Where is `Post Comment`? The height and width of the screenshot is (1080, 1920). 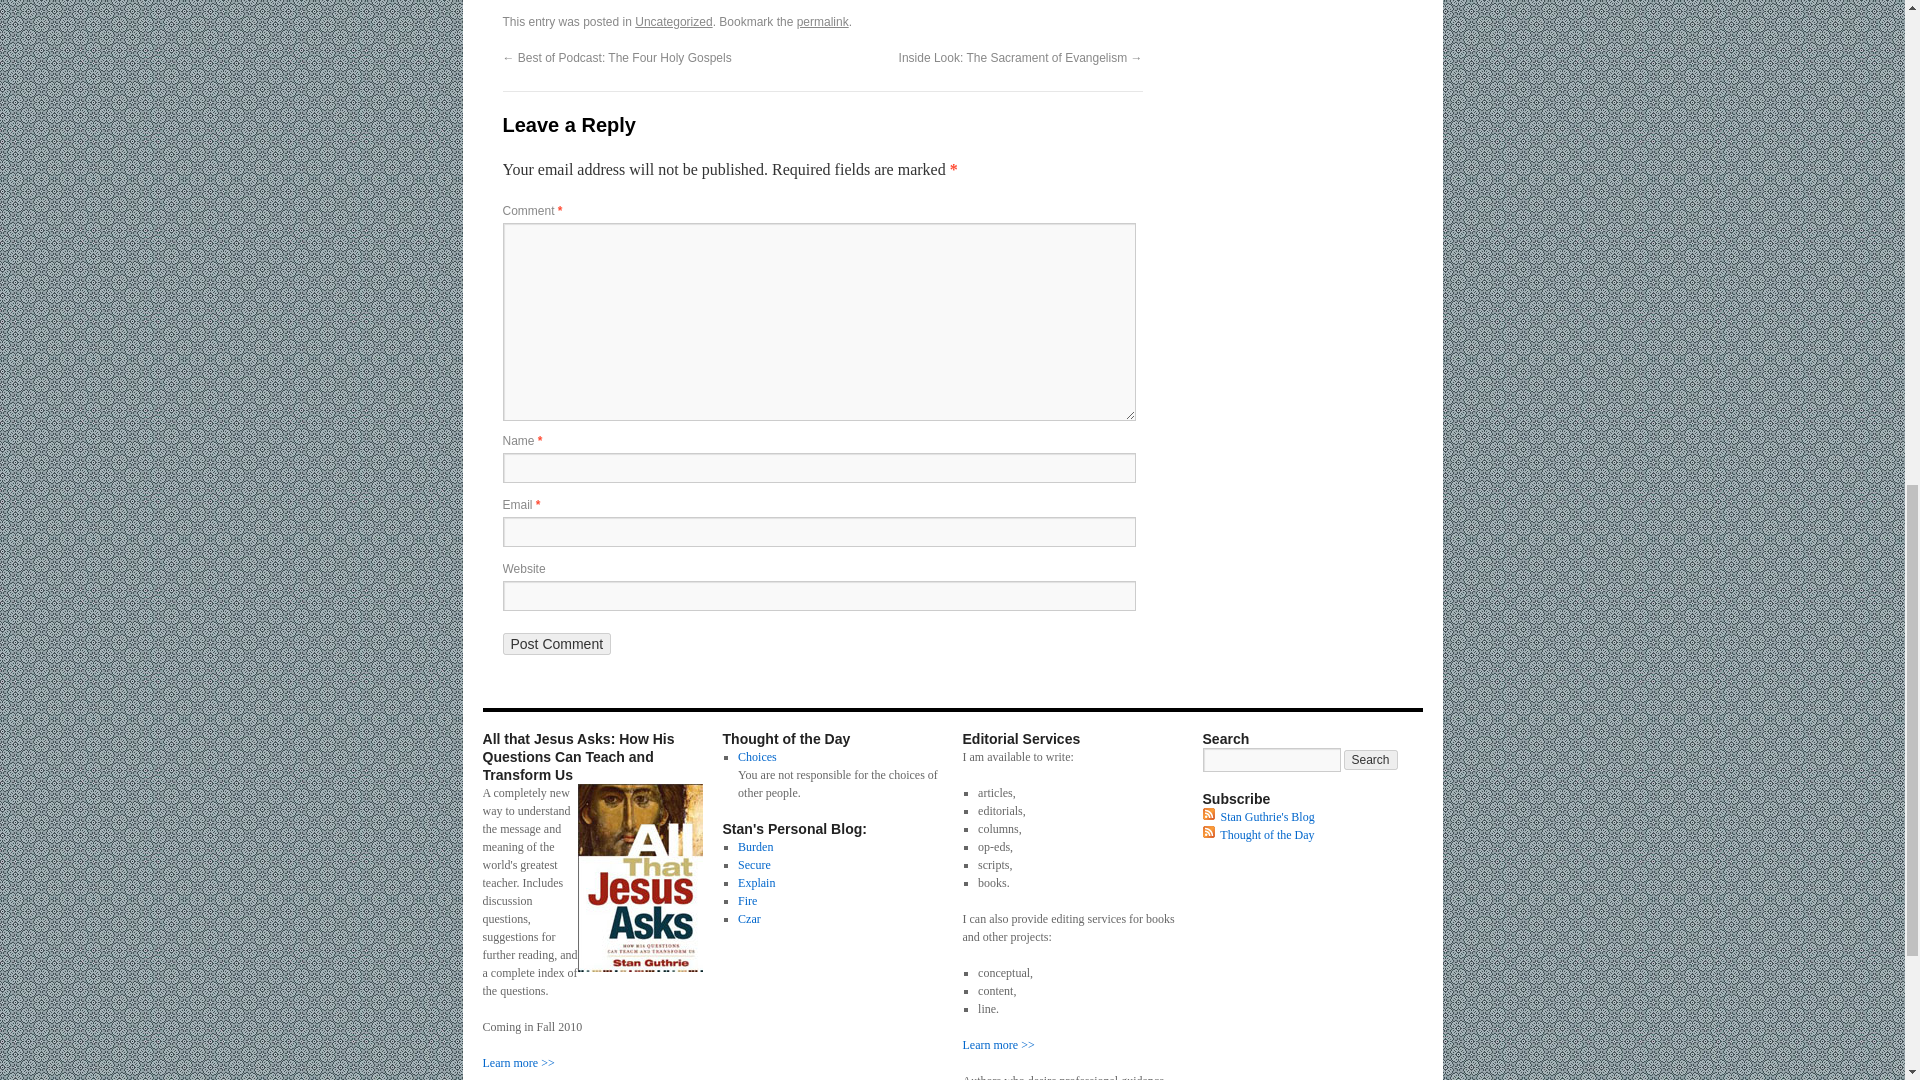
Post Comment is located at coordinates (556, 643).